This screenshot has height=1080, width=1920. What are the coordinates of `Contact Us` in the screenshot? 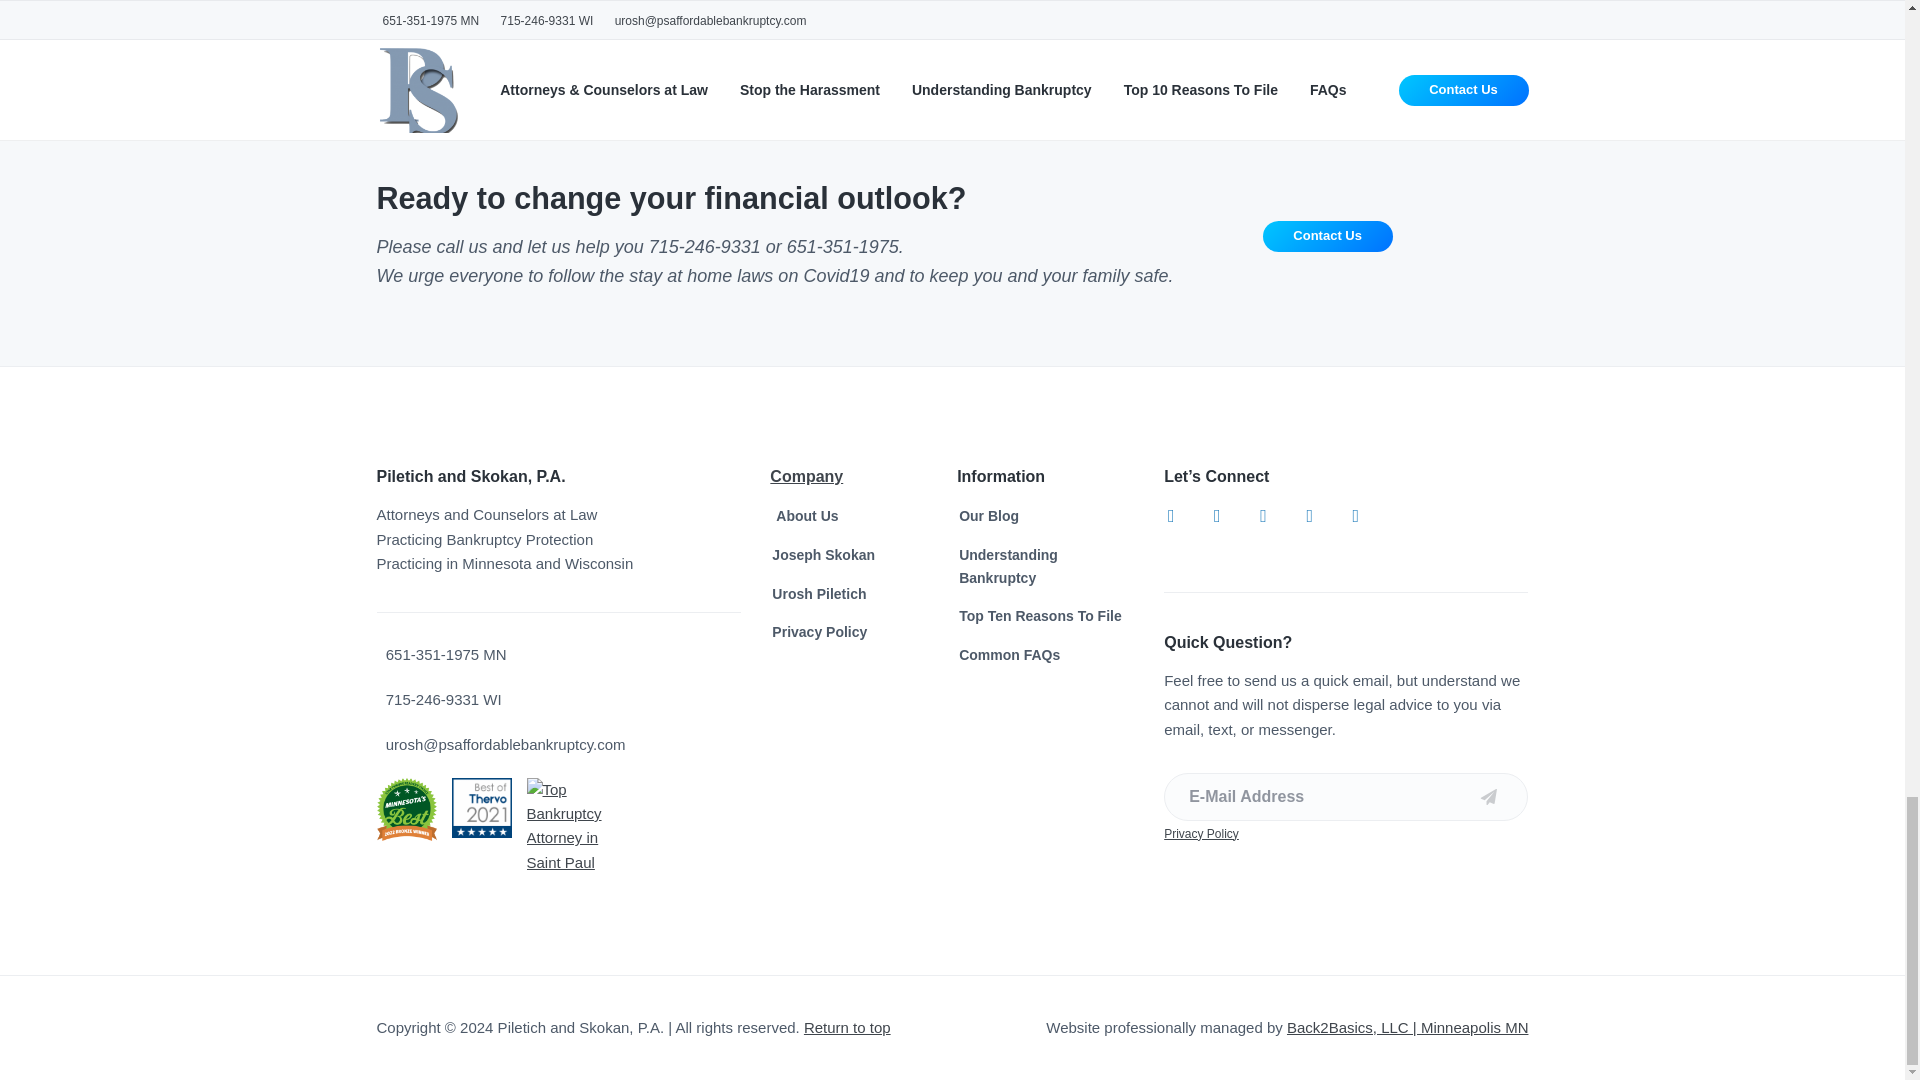 It's located at (1328, 236).